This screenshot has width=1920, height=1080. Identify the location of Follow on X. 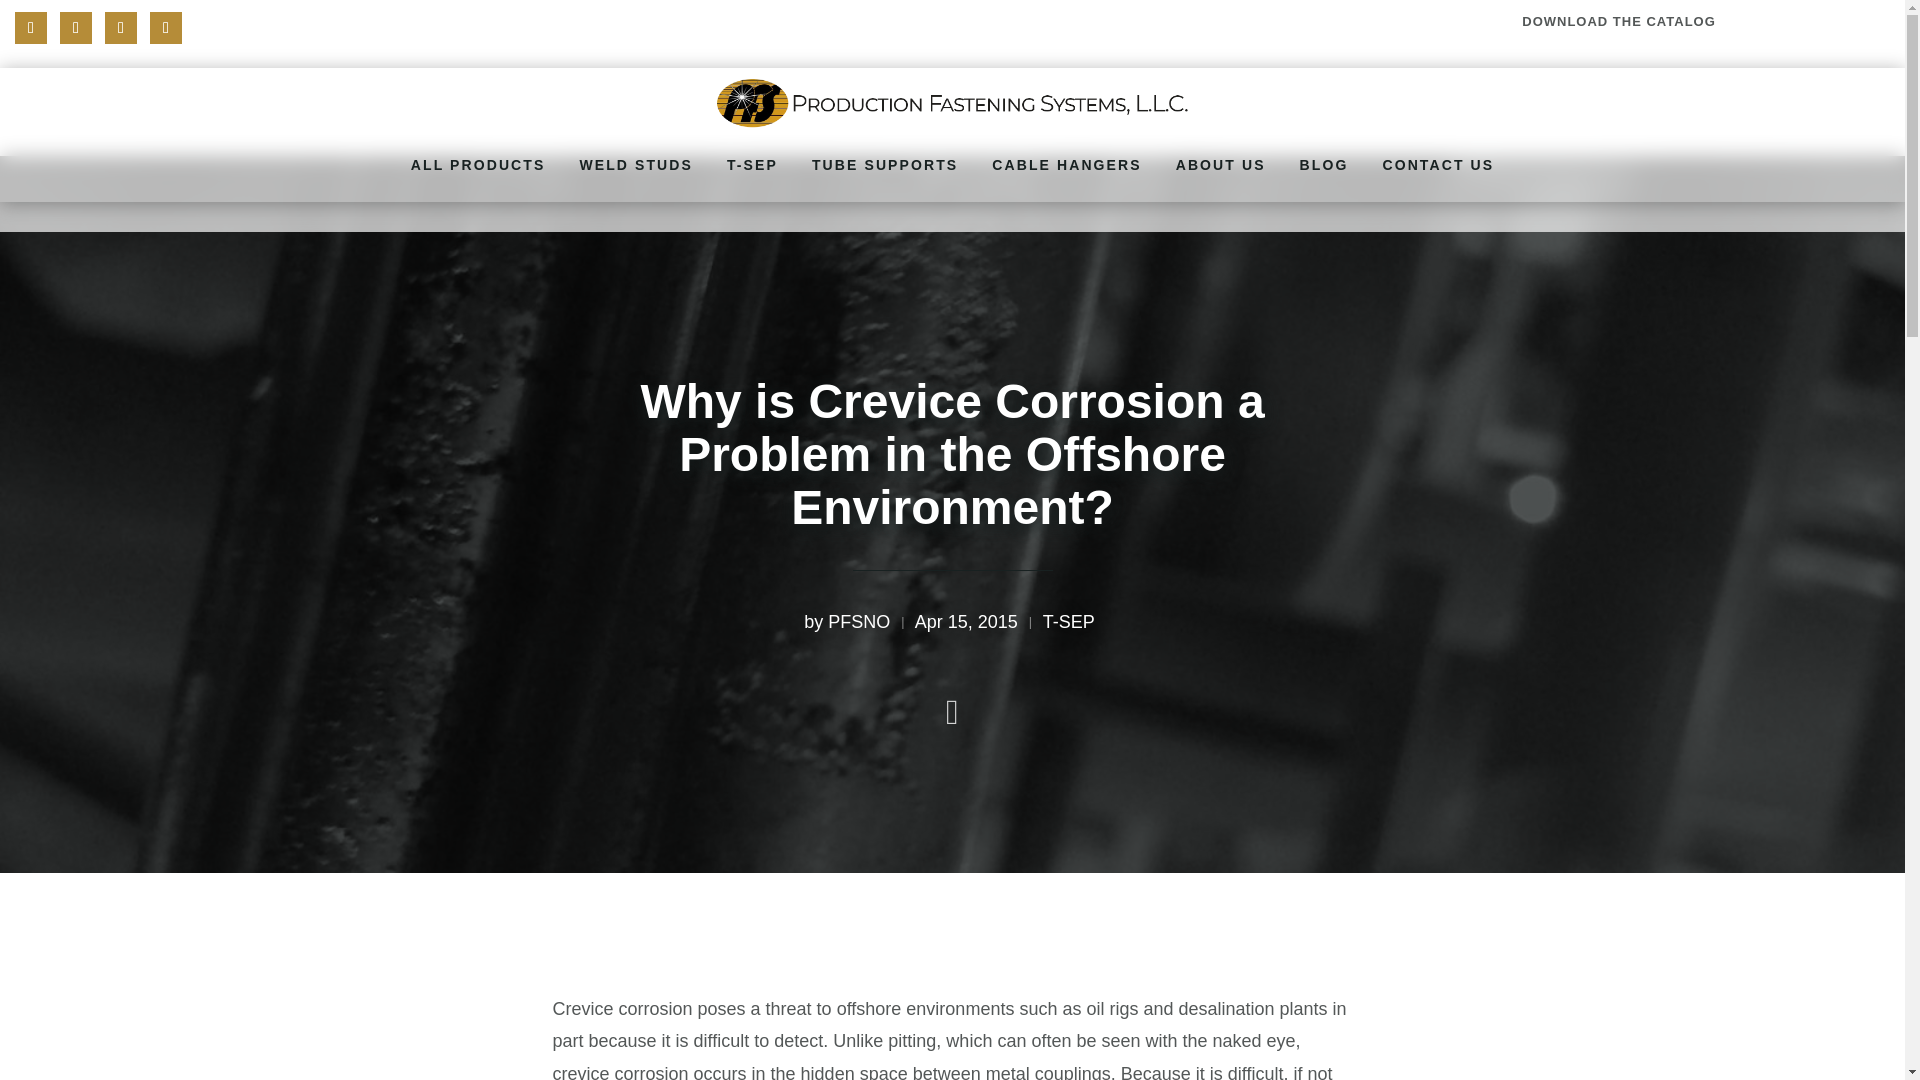
(76, 28).